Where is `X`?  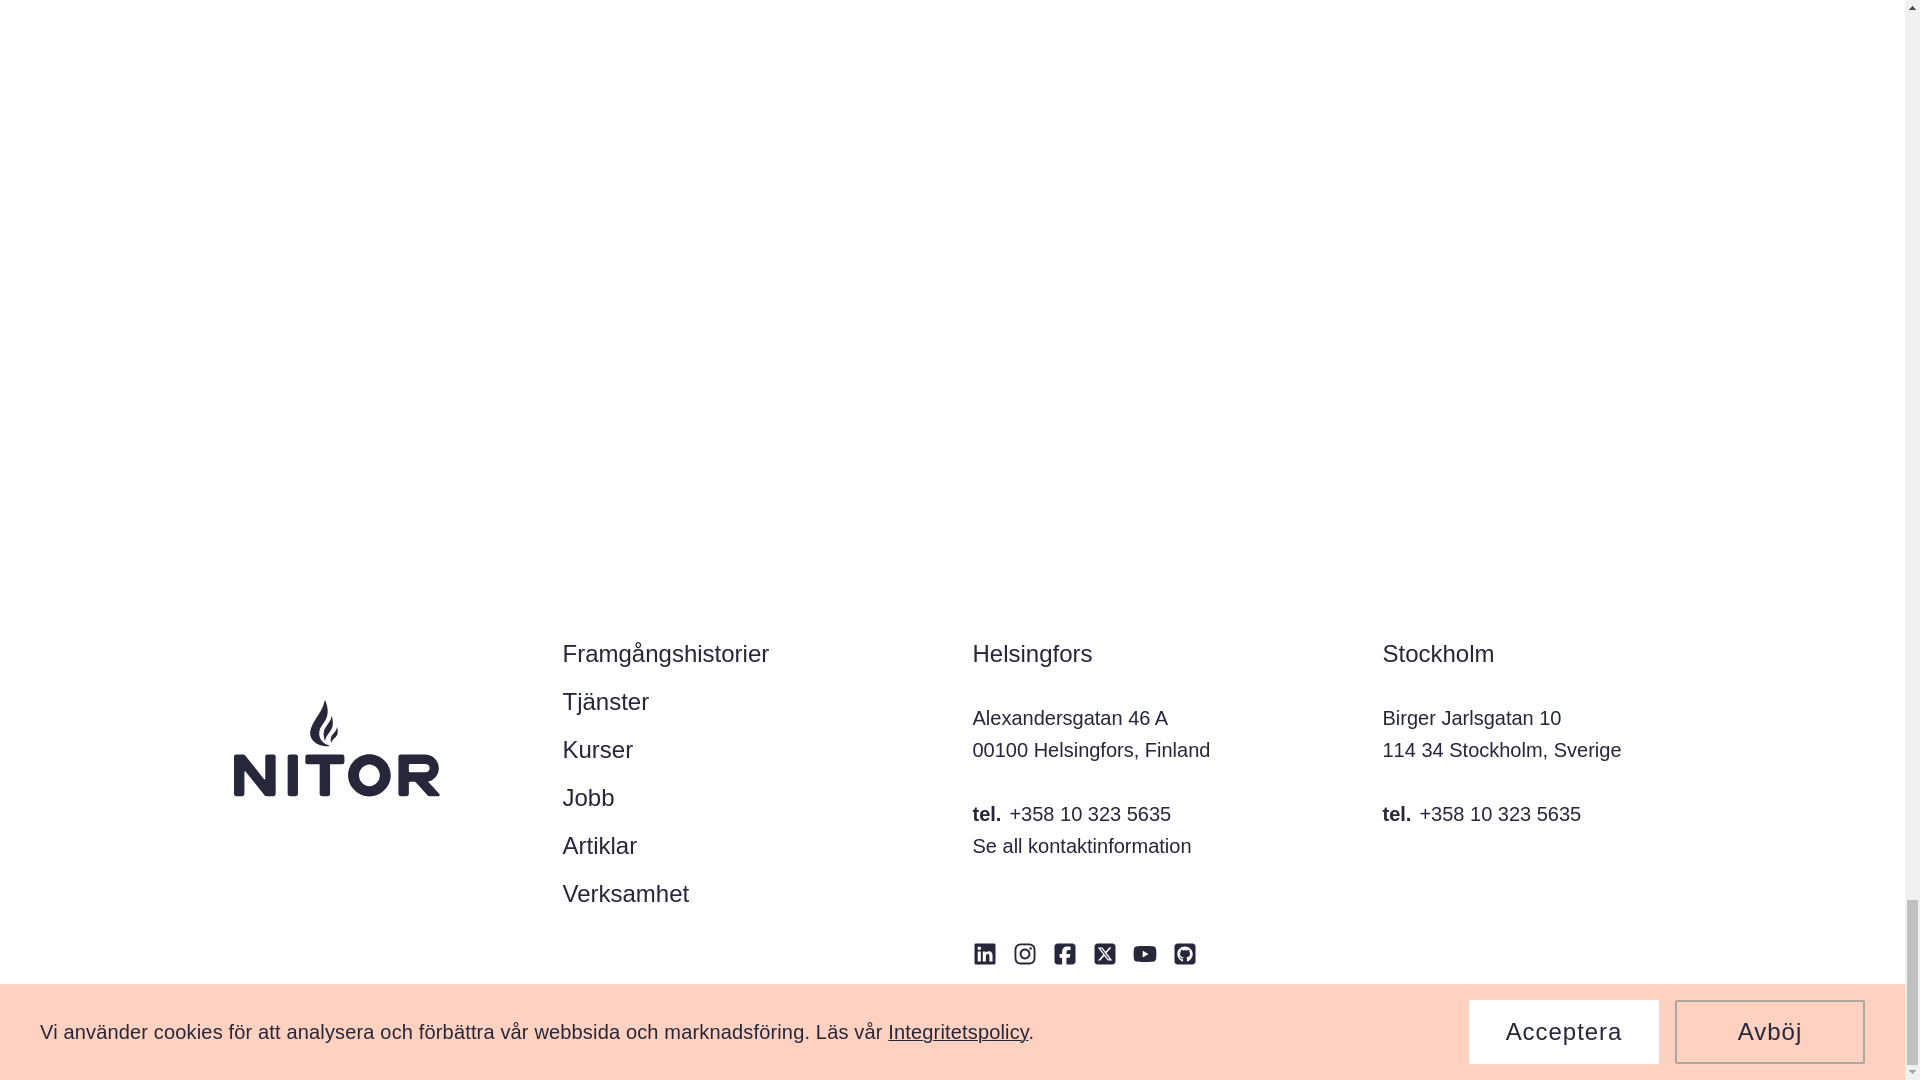
X is located at coordinates (1104, 953).